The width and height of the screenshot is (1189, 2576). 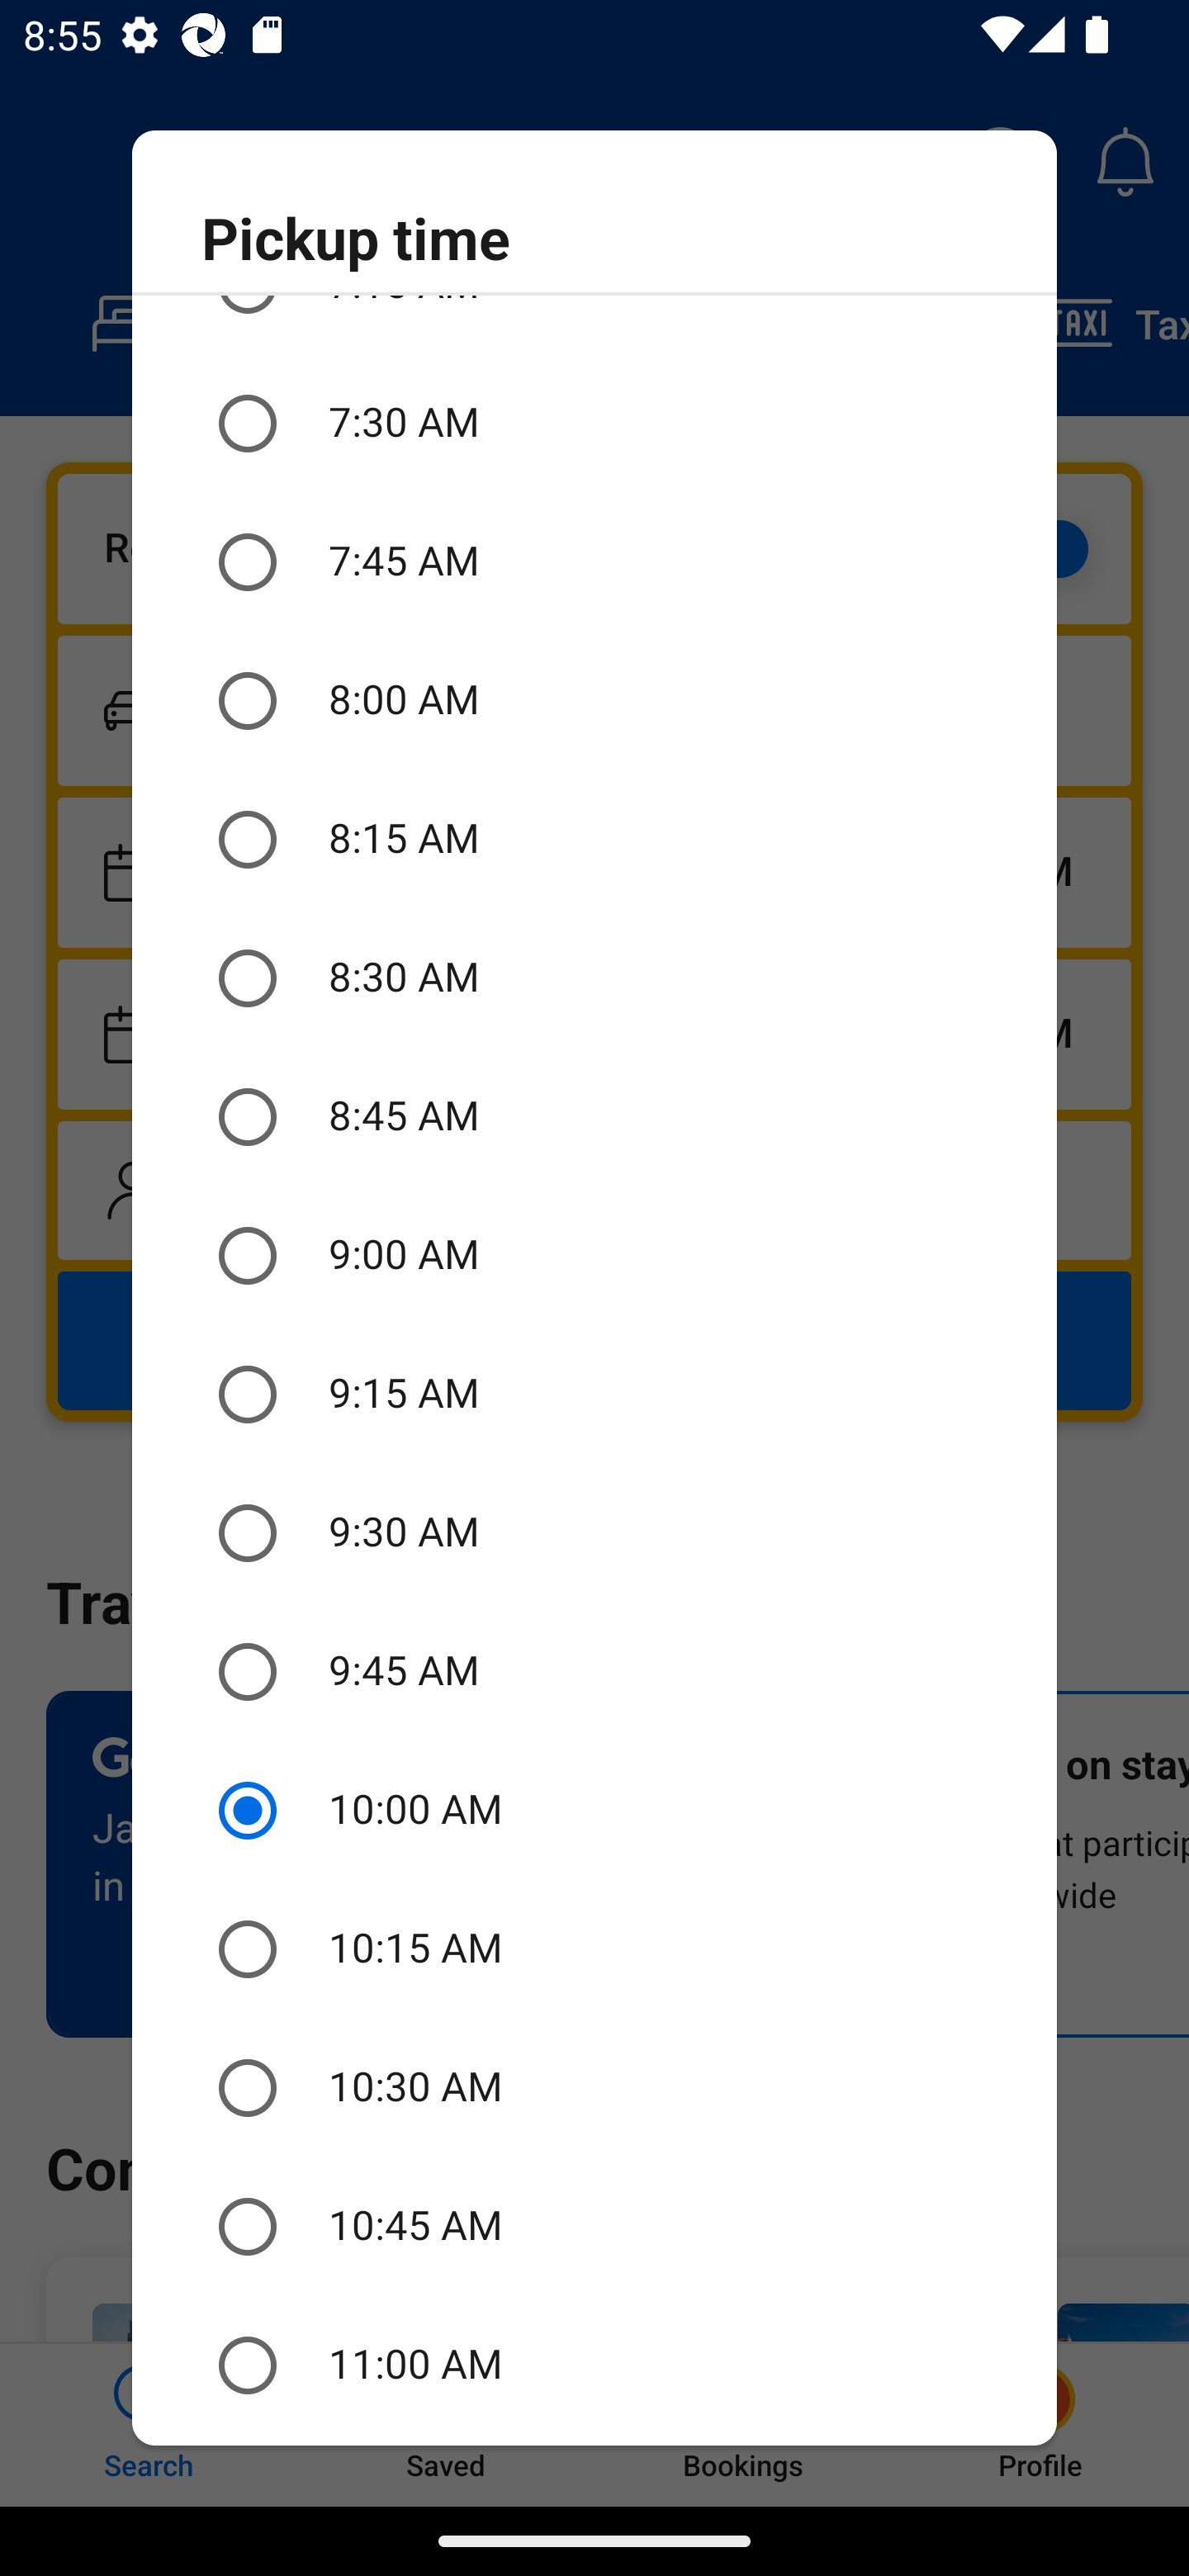 I want to click on 8:15 AM, so click(x=594, y=839).